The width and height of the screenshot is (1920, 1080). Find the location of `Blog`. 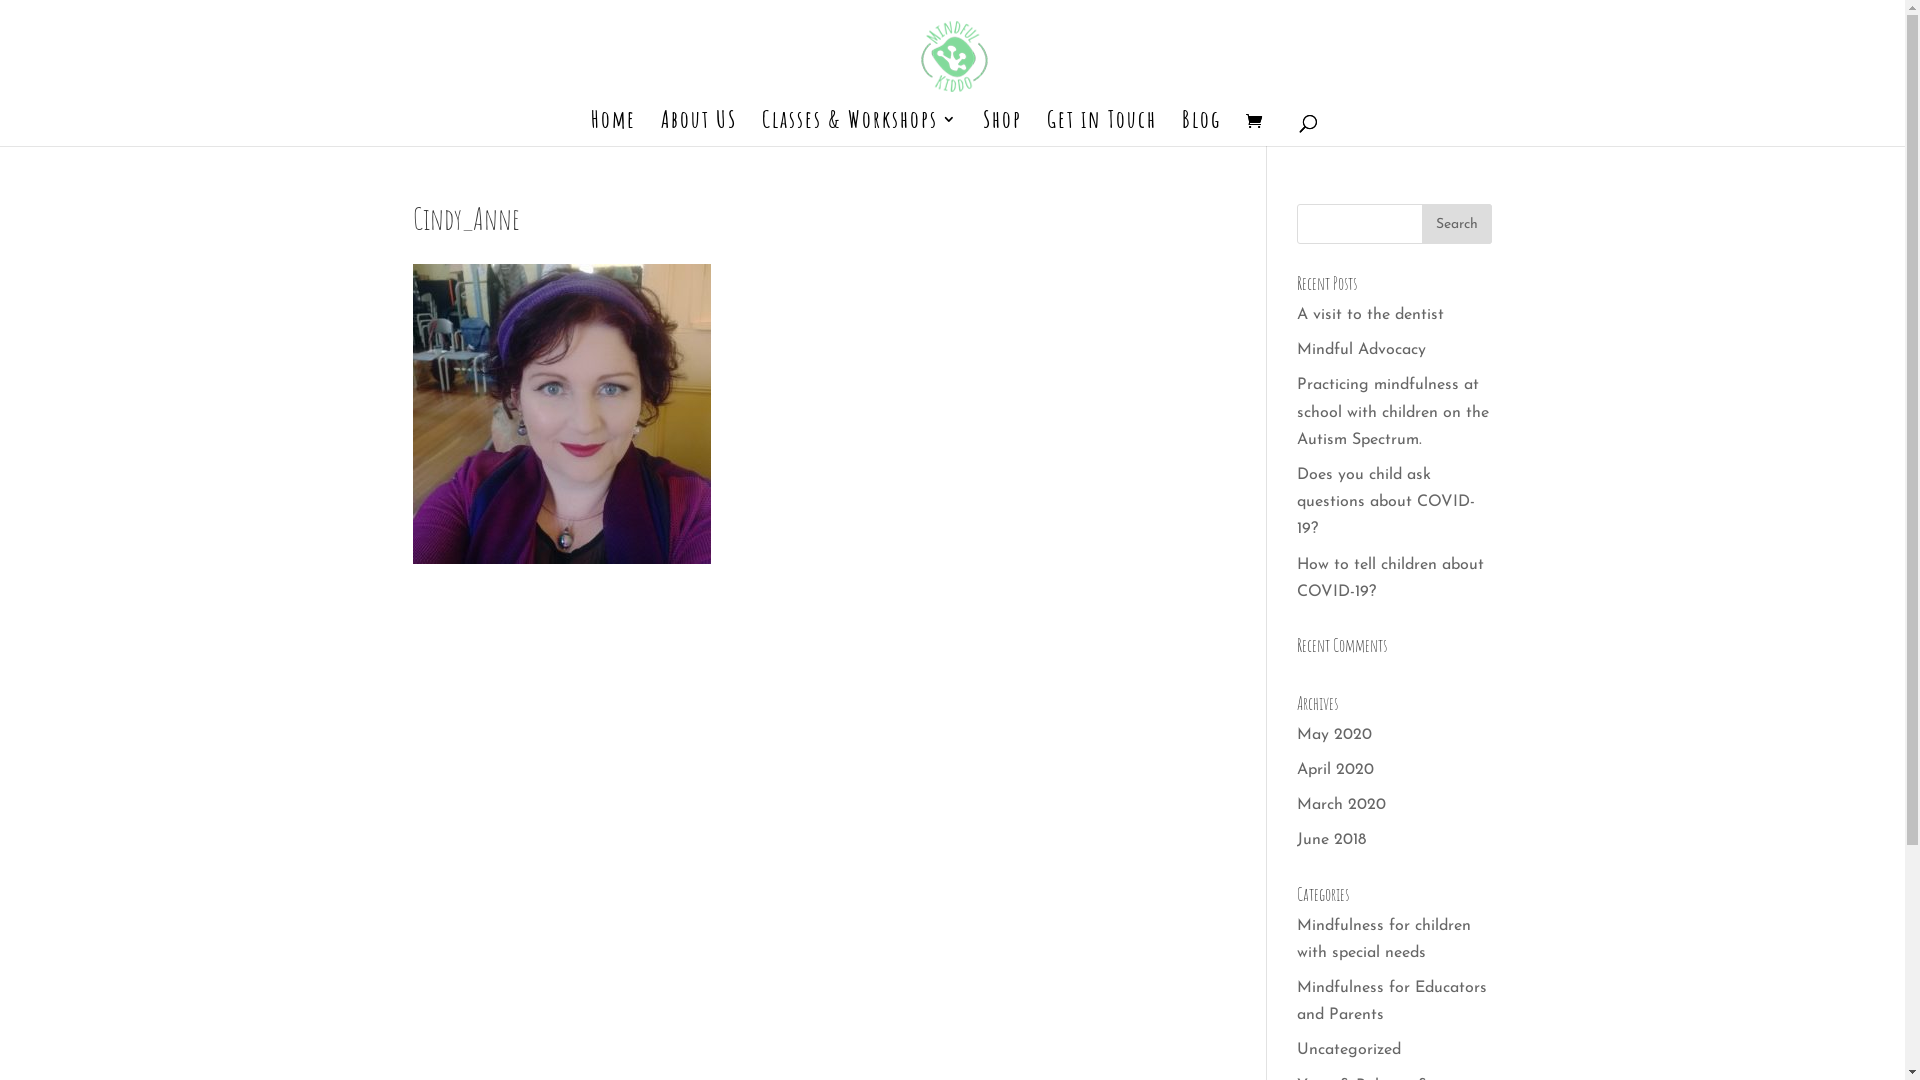

Blog is located at coordinates (1202, 129).